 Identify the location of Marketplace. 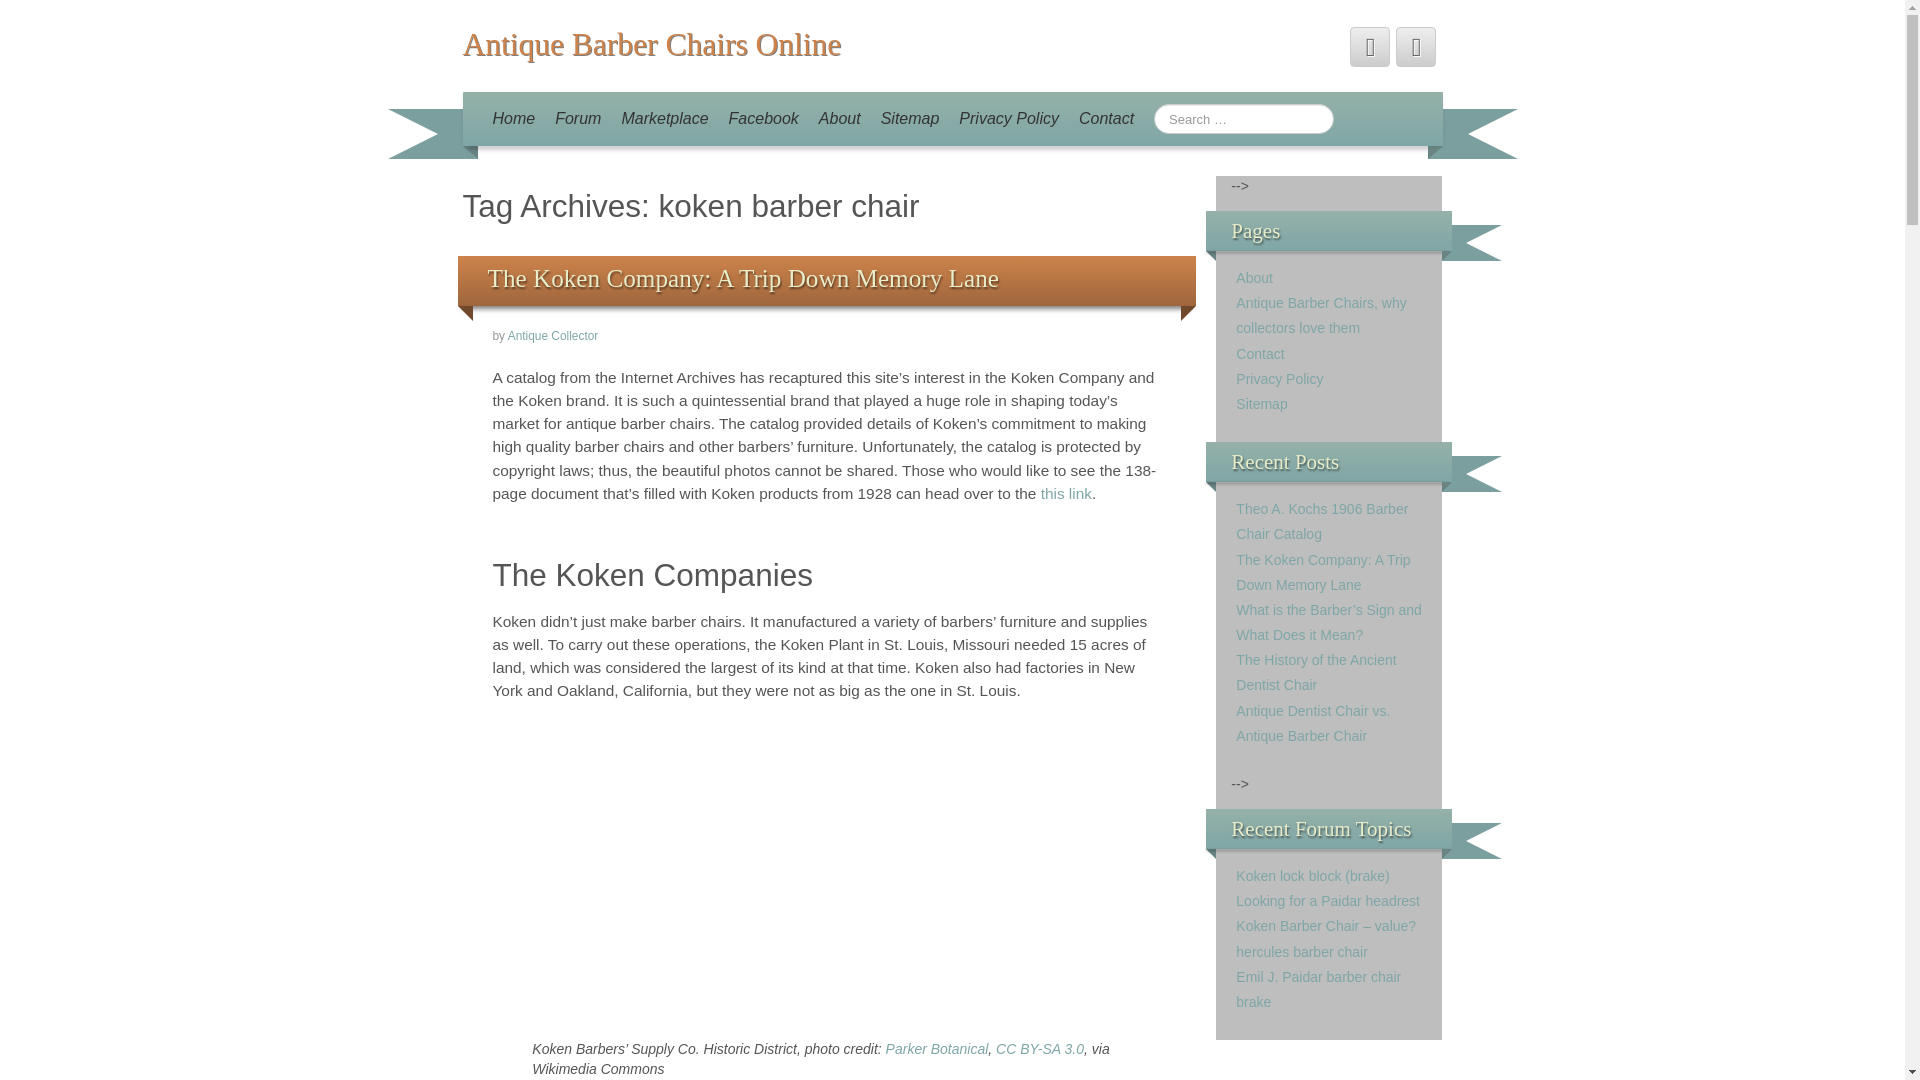
(664, 118).